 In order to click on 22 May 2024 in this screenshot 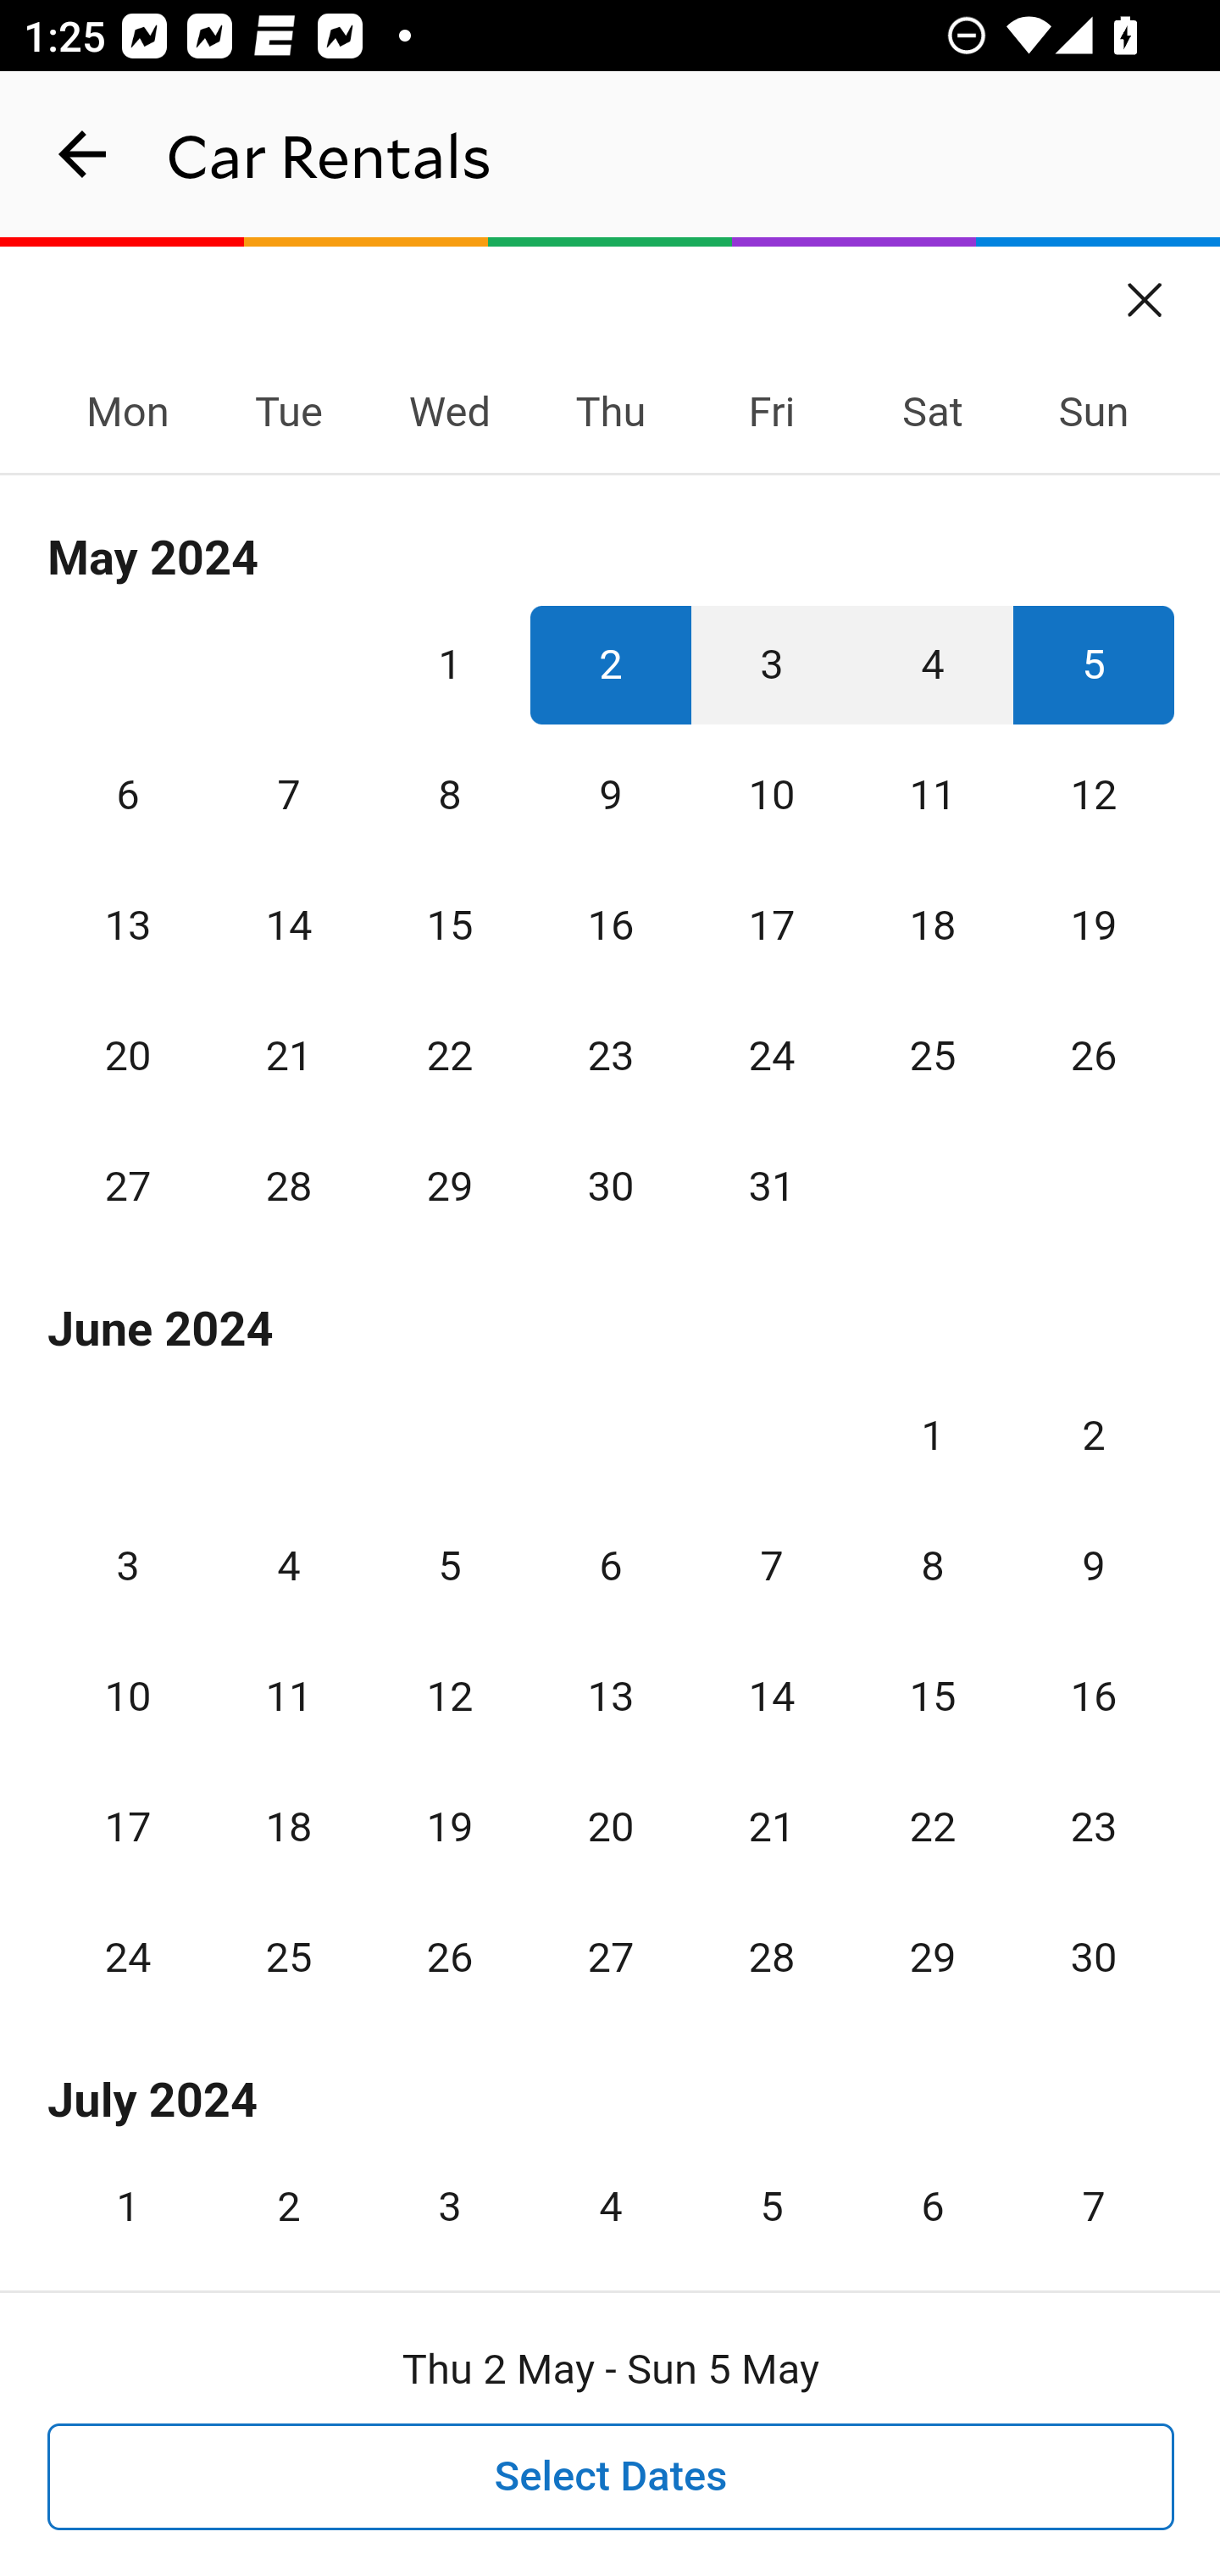, I will do `click(449, 1056)`.